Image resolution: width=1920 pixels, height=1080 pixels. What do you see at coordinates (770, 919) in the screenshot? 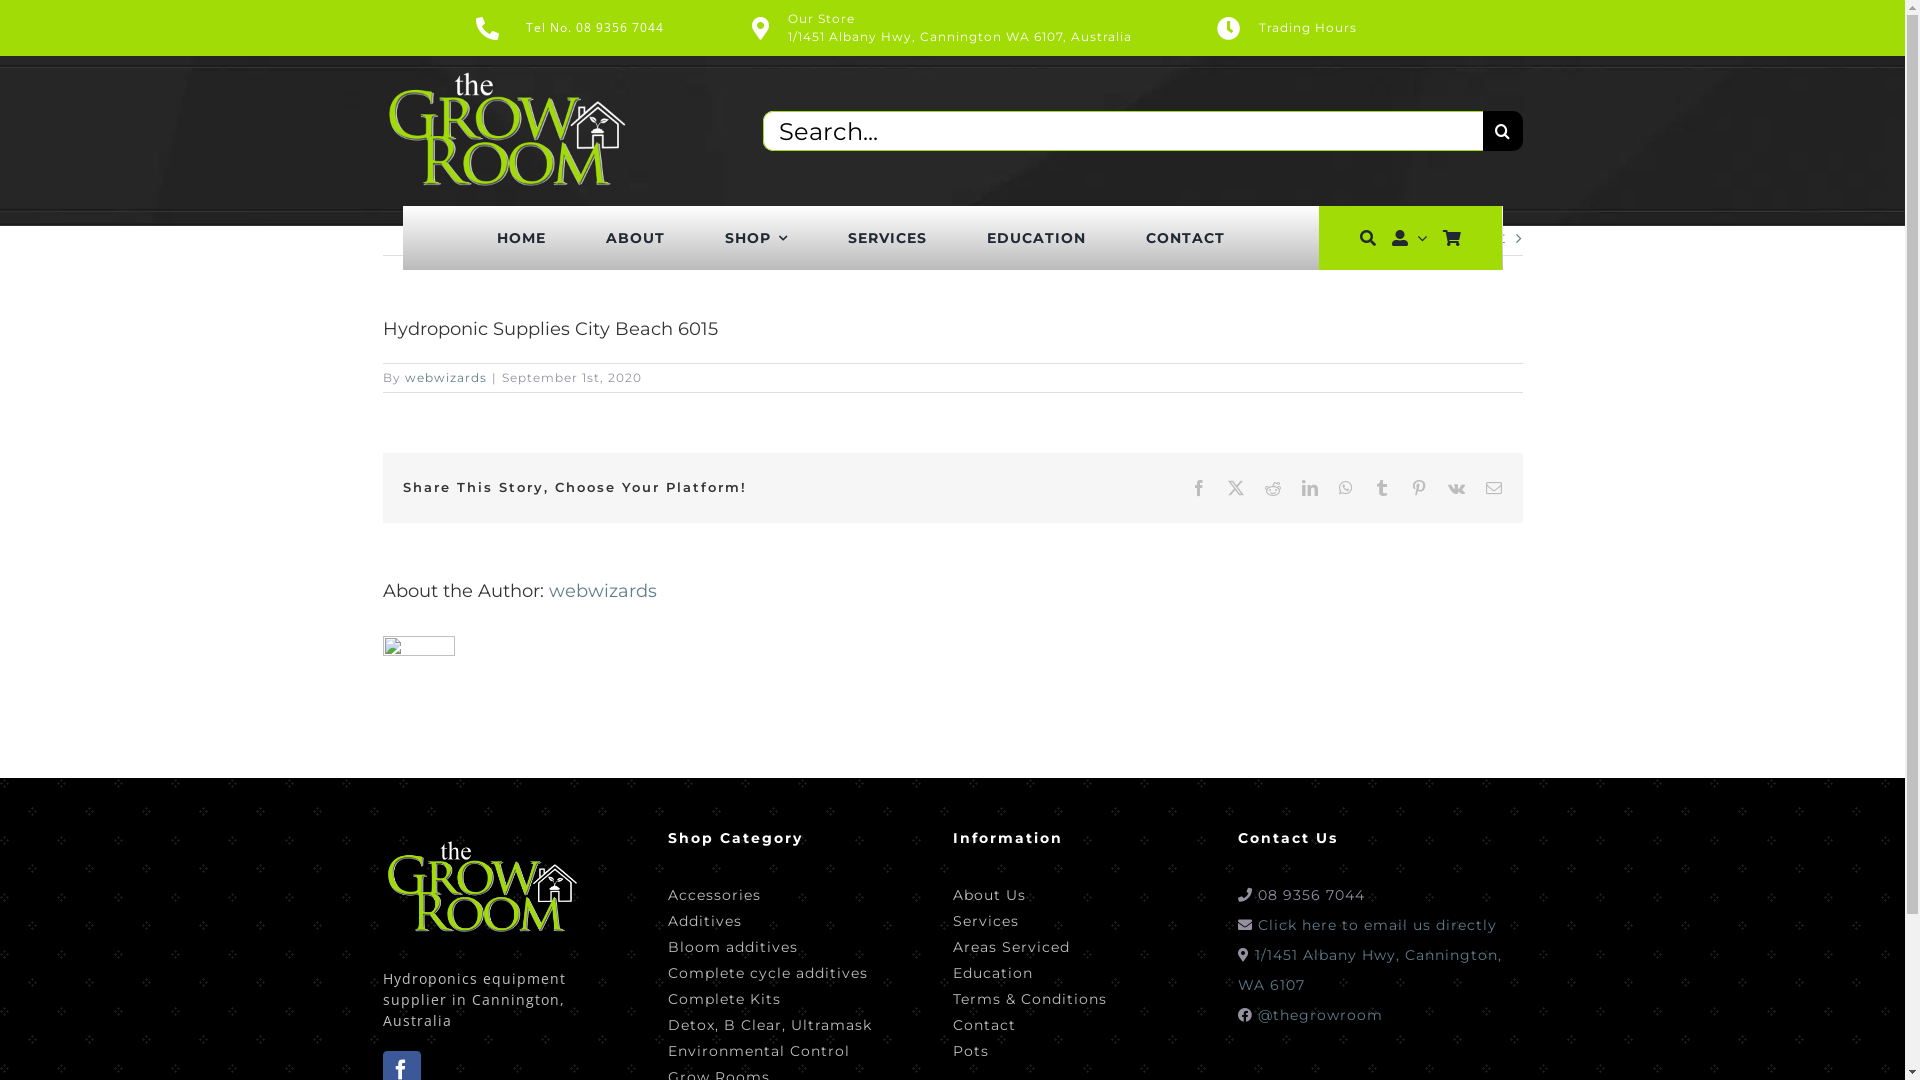
I see `Additives` at bounding box center [770, 919].